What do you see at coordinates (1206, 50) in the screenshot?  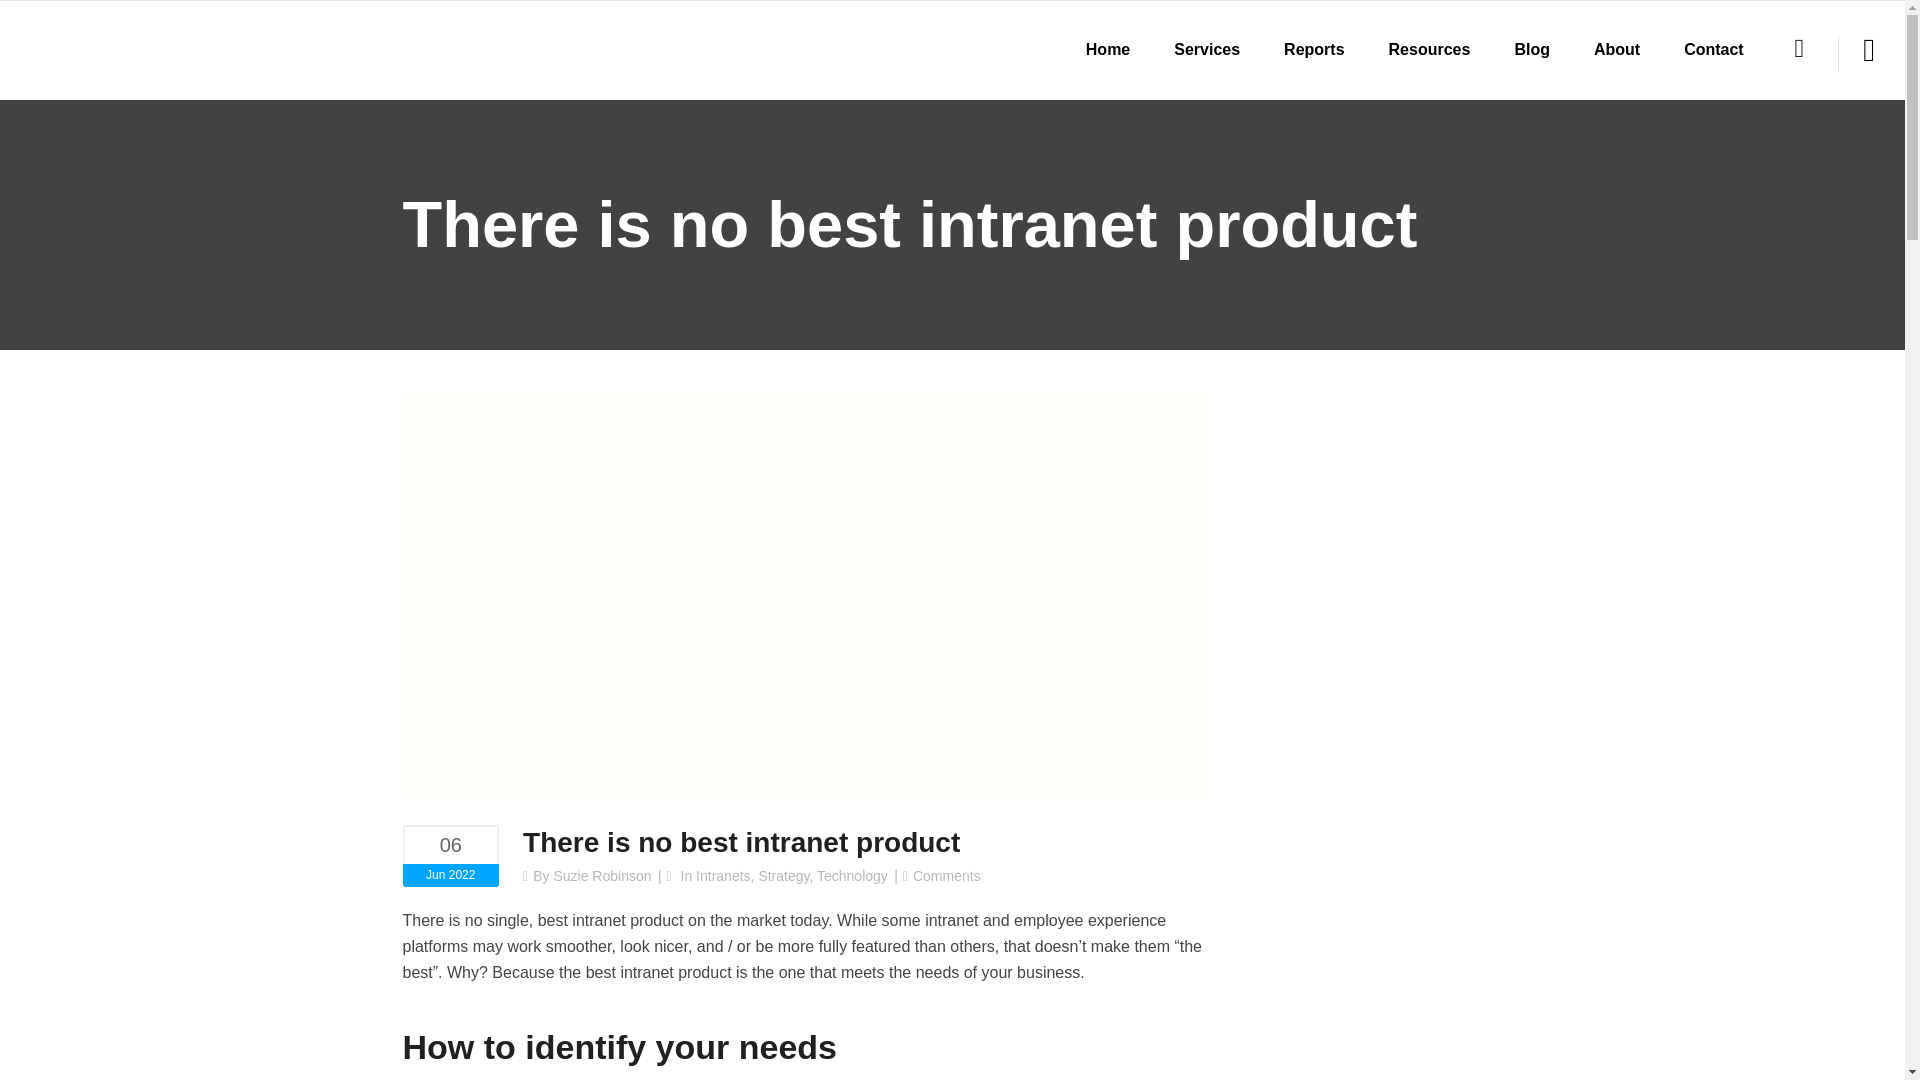 I see `Services` at bounding box center [1206, 50].